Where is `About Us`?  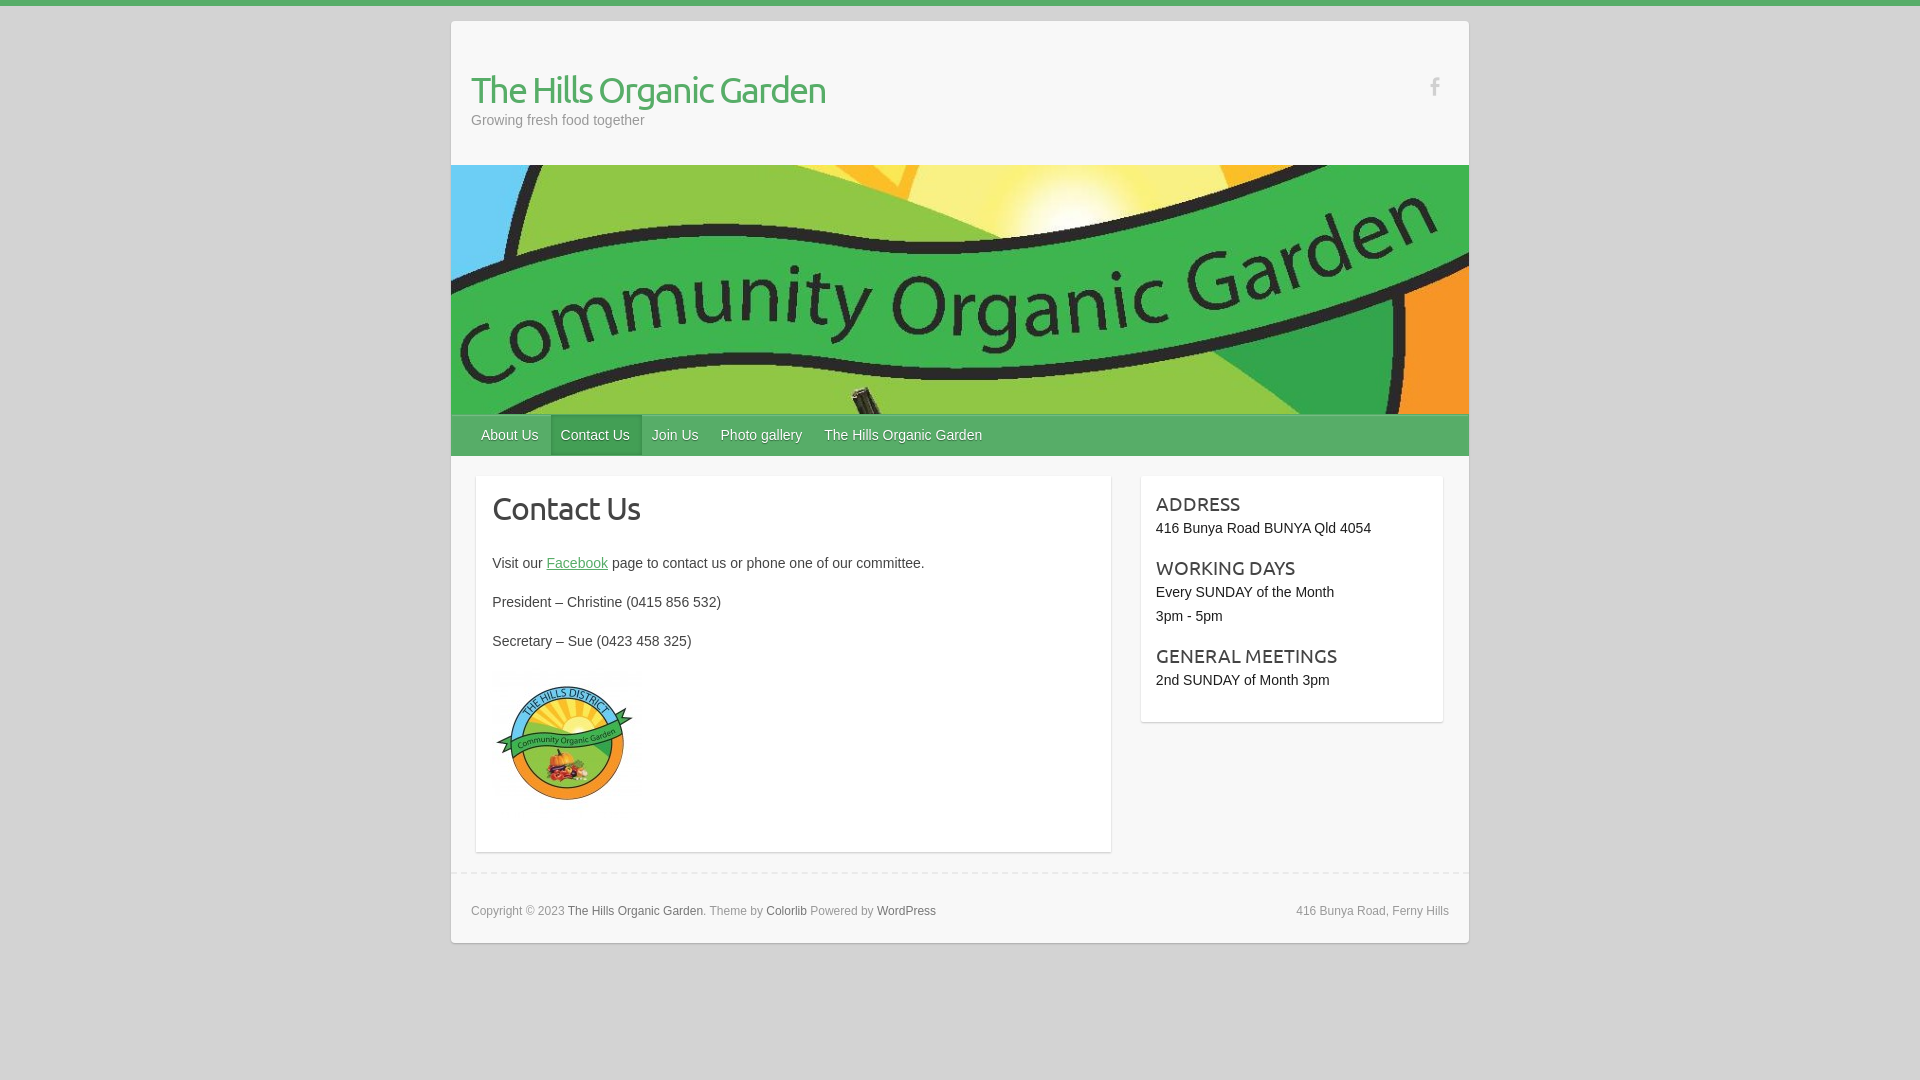 About Us is located at coordinates (511, 435).